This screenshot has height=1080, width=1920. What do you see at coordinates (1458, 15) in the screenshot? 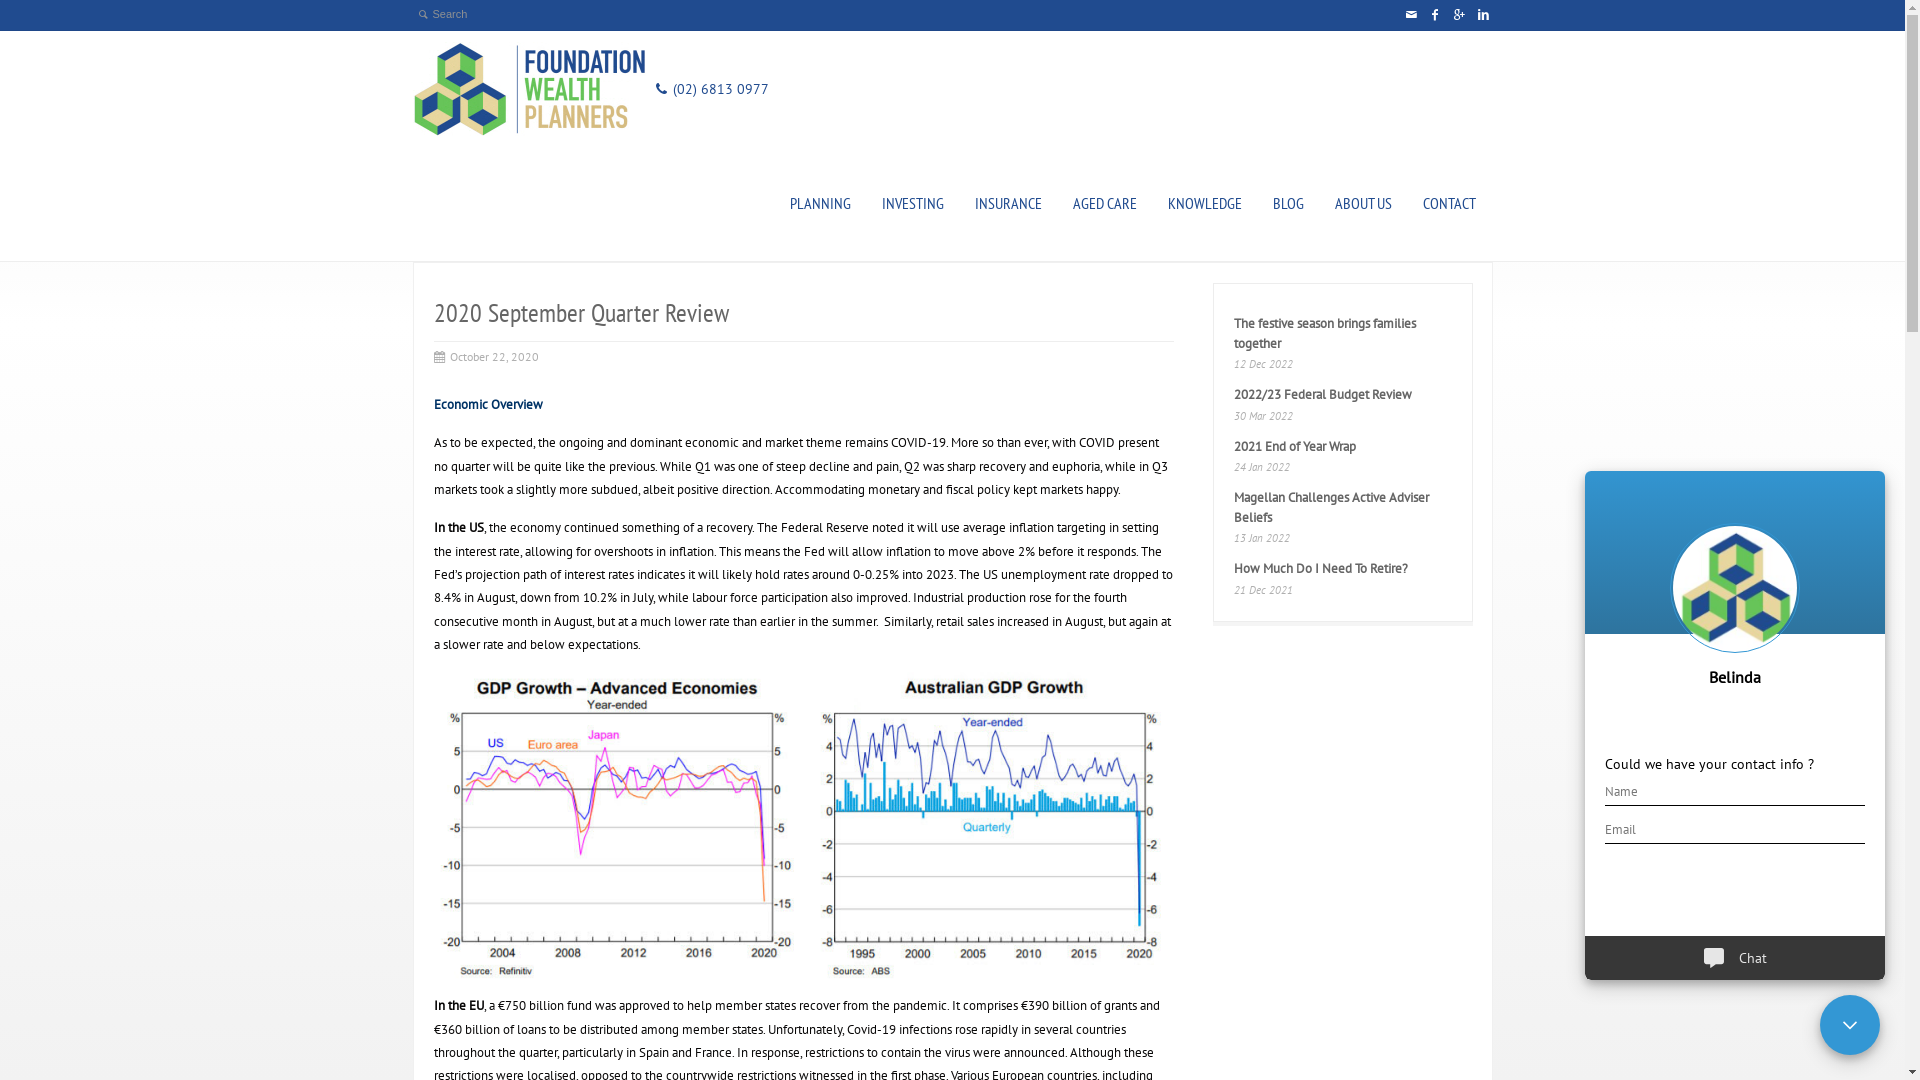
I see `Google +` at bounding box center [1458, 15].